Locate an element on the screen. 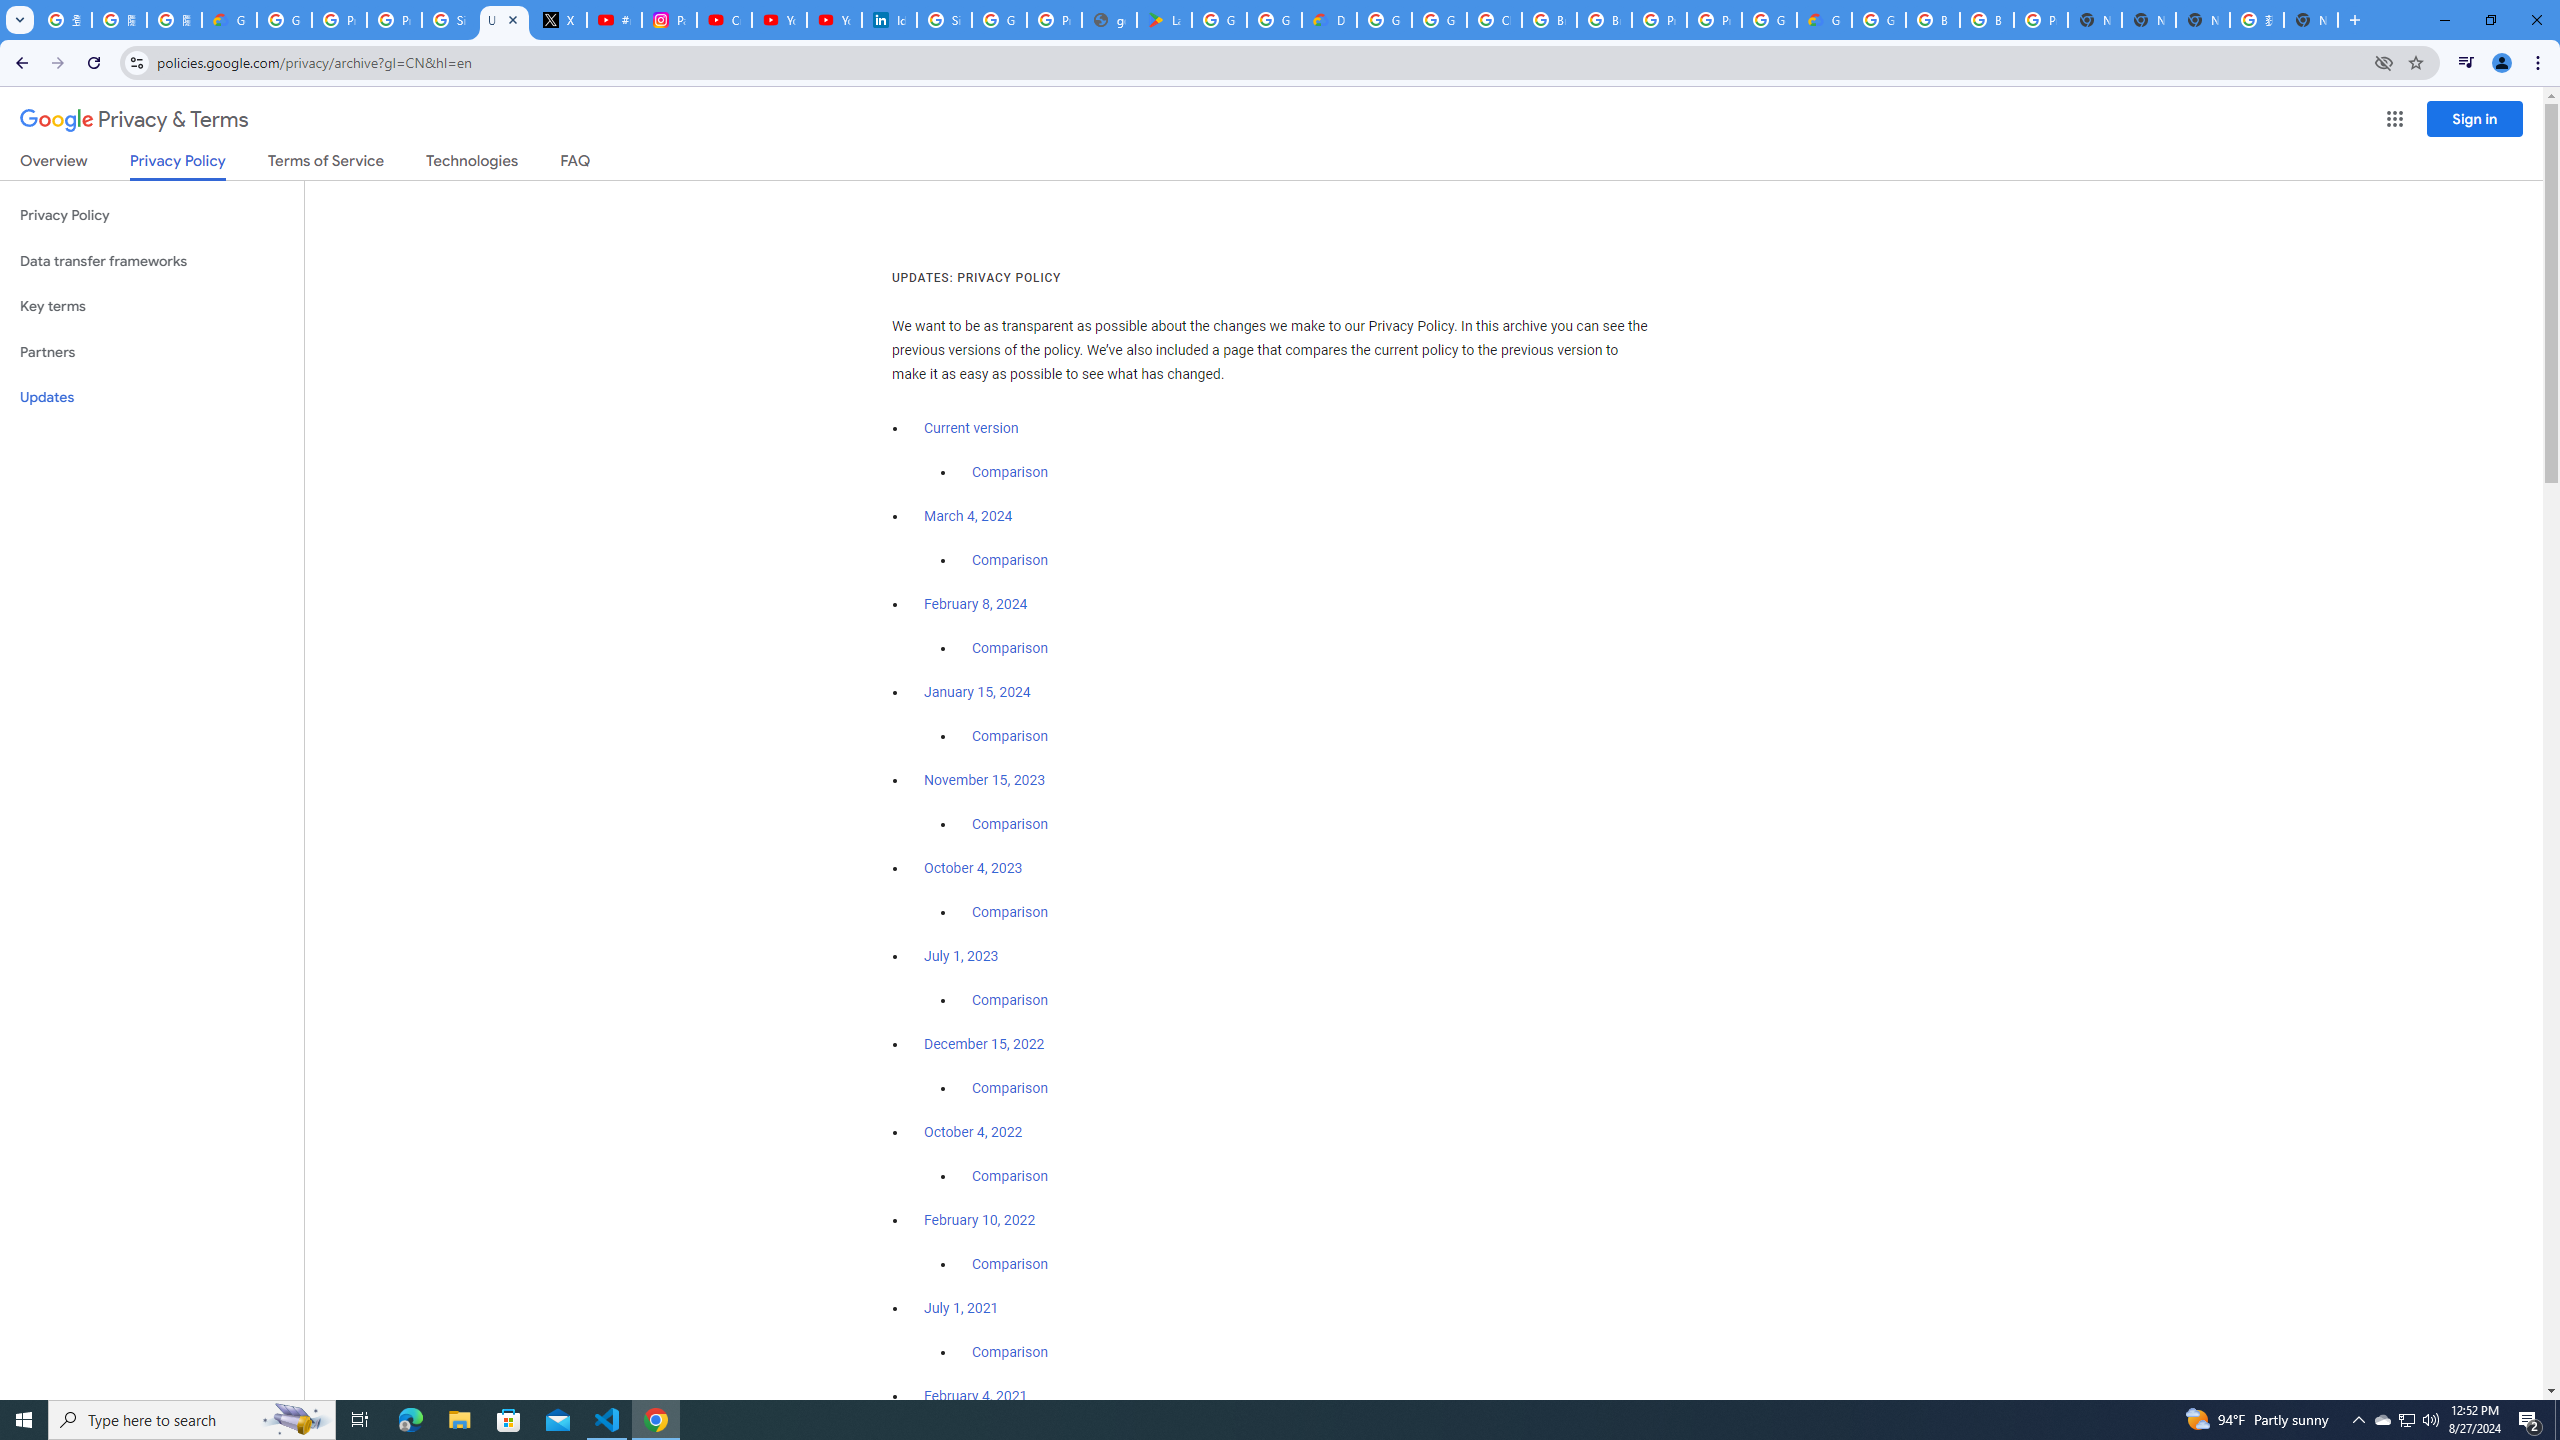  December 15, 2022 is located at coordinates (984, 1044).